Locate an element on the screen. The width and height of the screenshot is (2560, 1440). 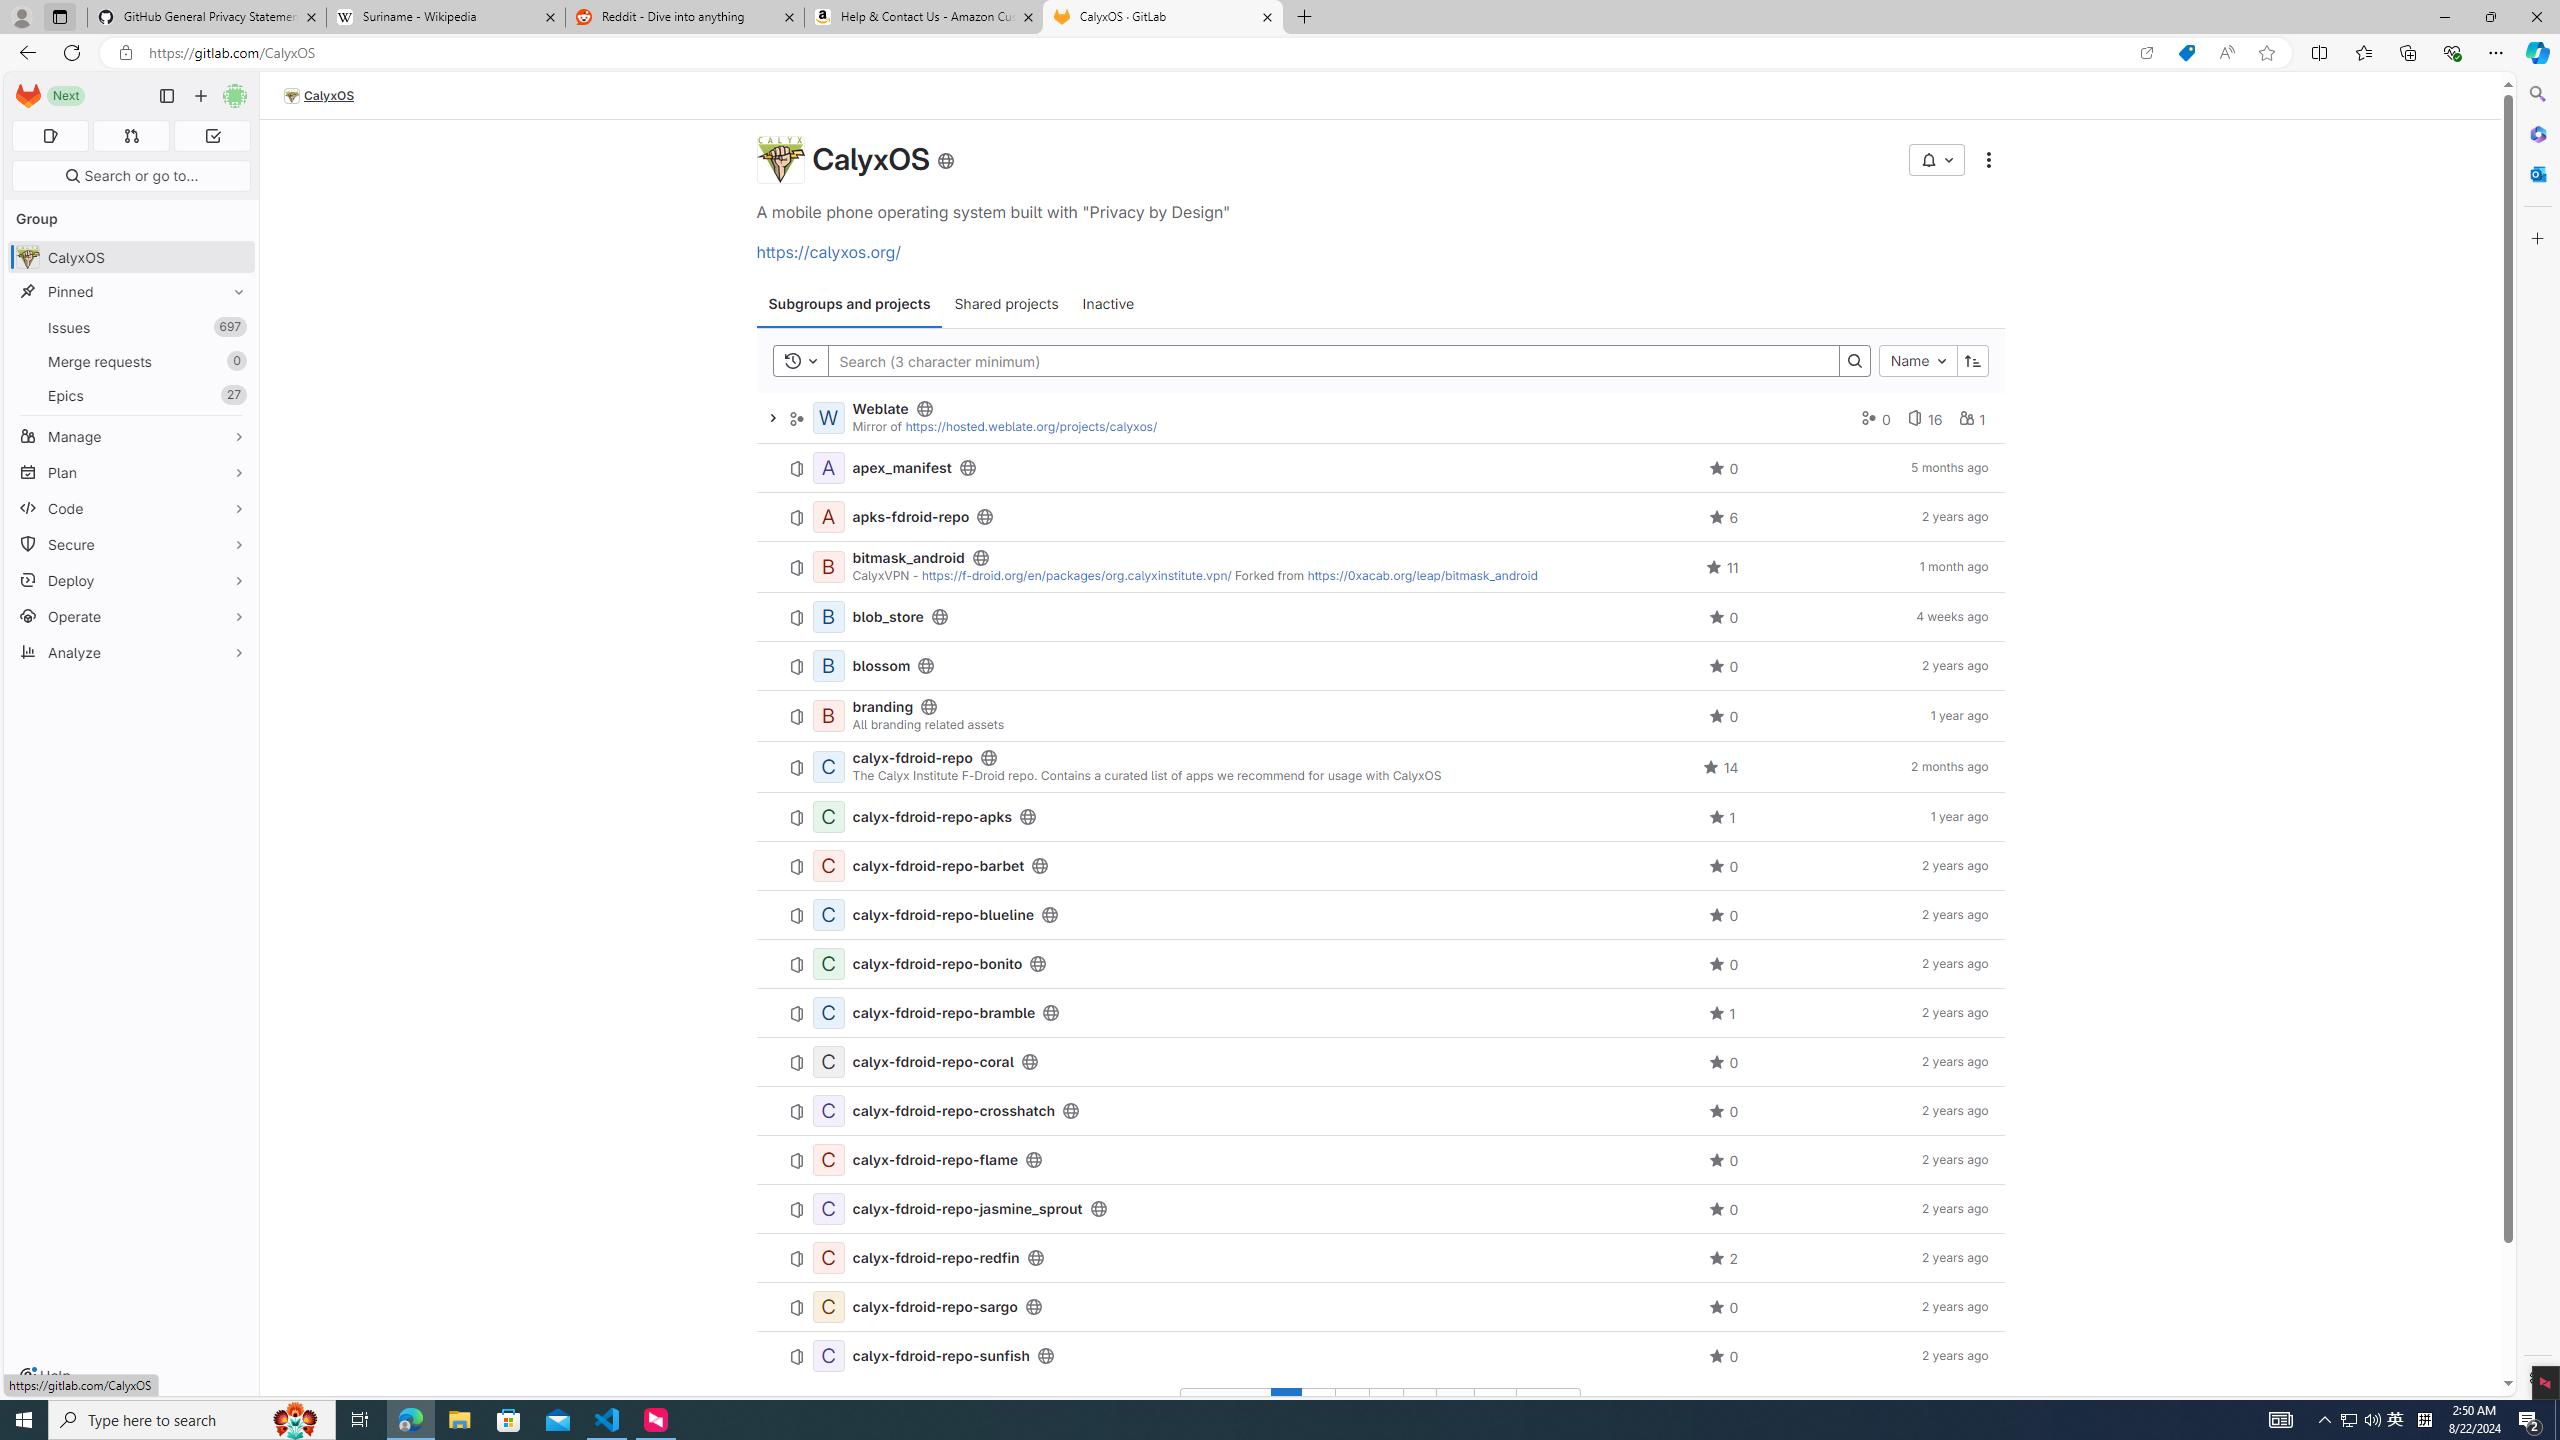
Operate is located at coordinates (132, 616).